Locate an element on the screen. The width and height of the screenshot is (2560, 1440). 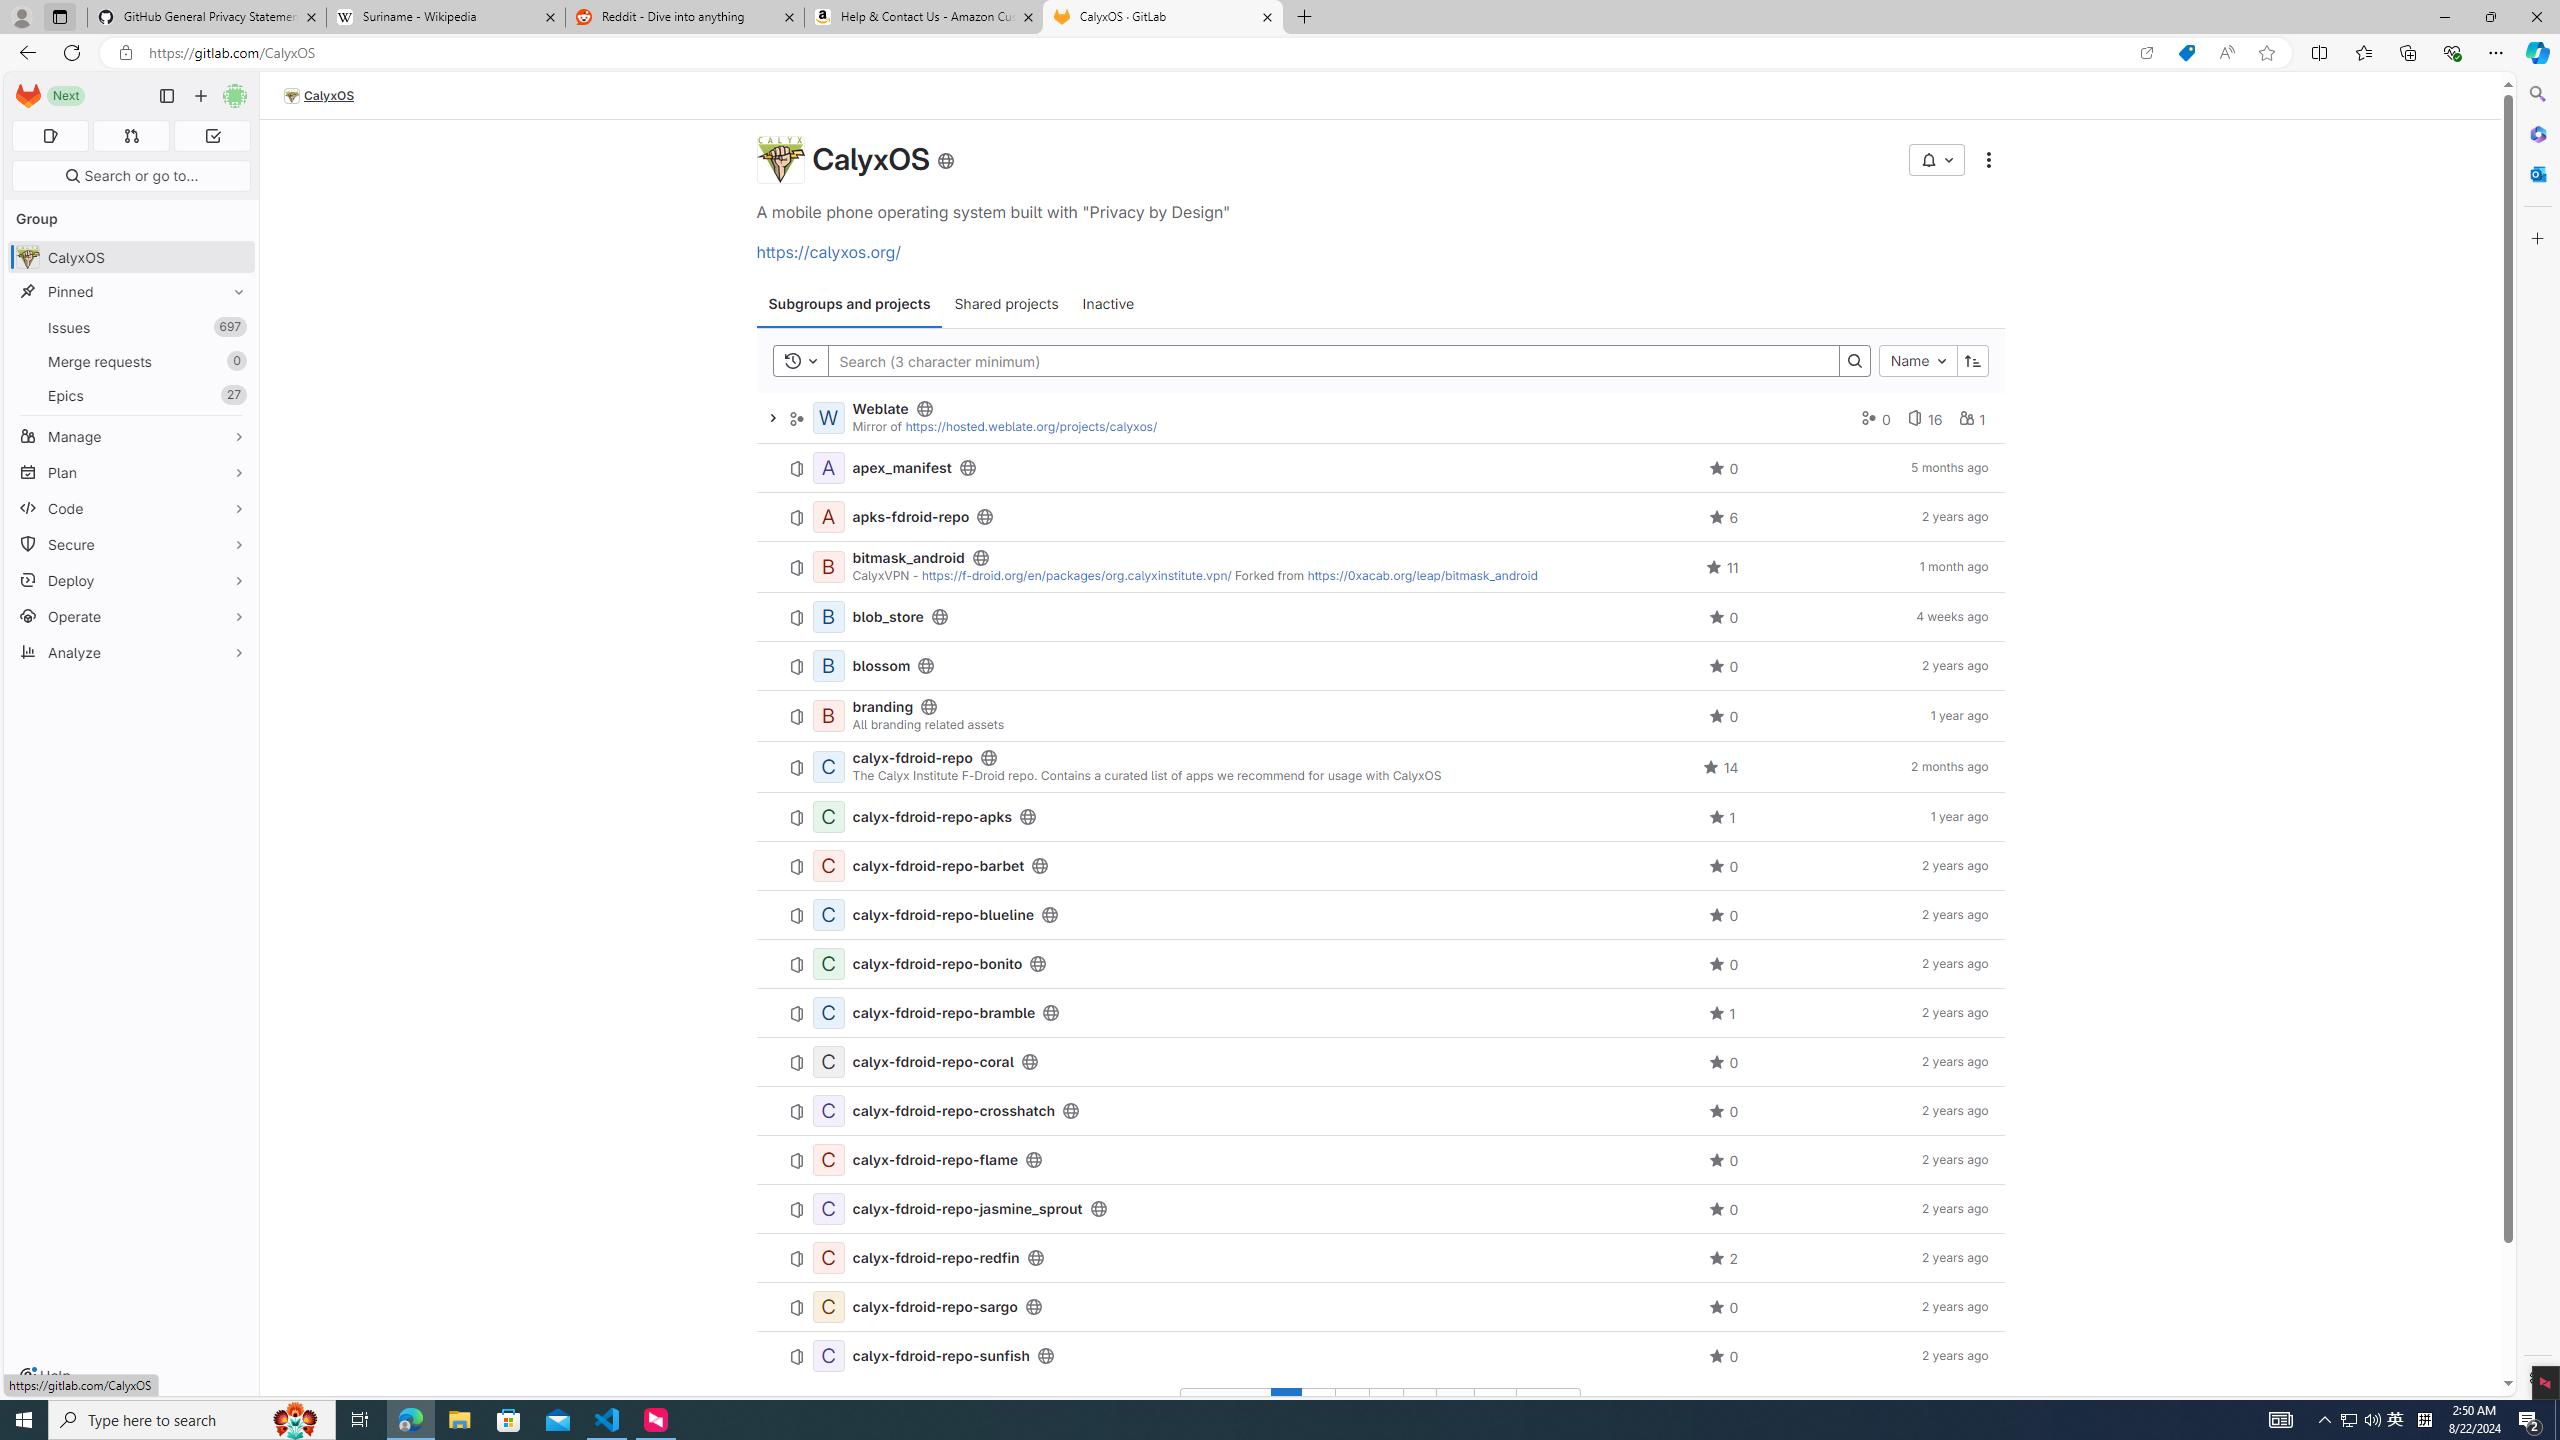
Operate is located at coordinates (132, 616).